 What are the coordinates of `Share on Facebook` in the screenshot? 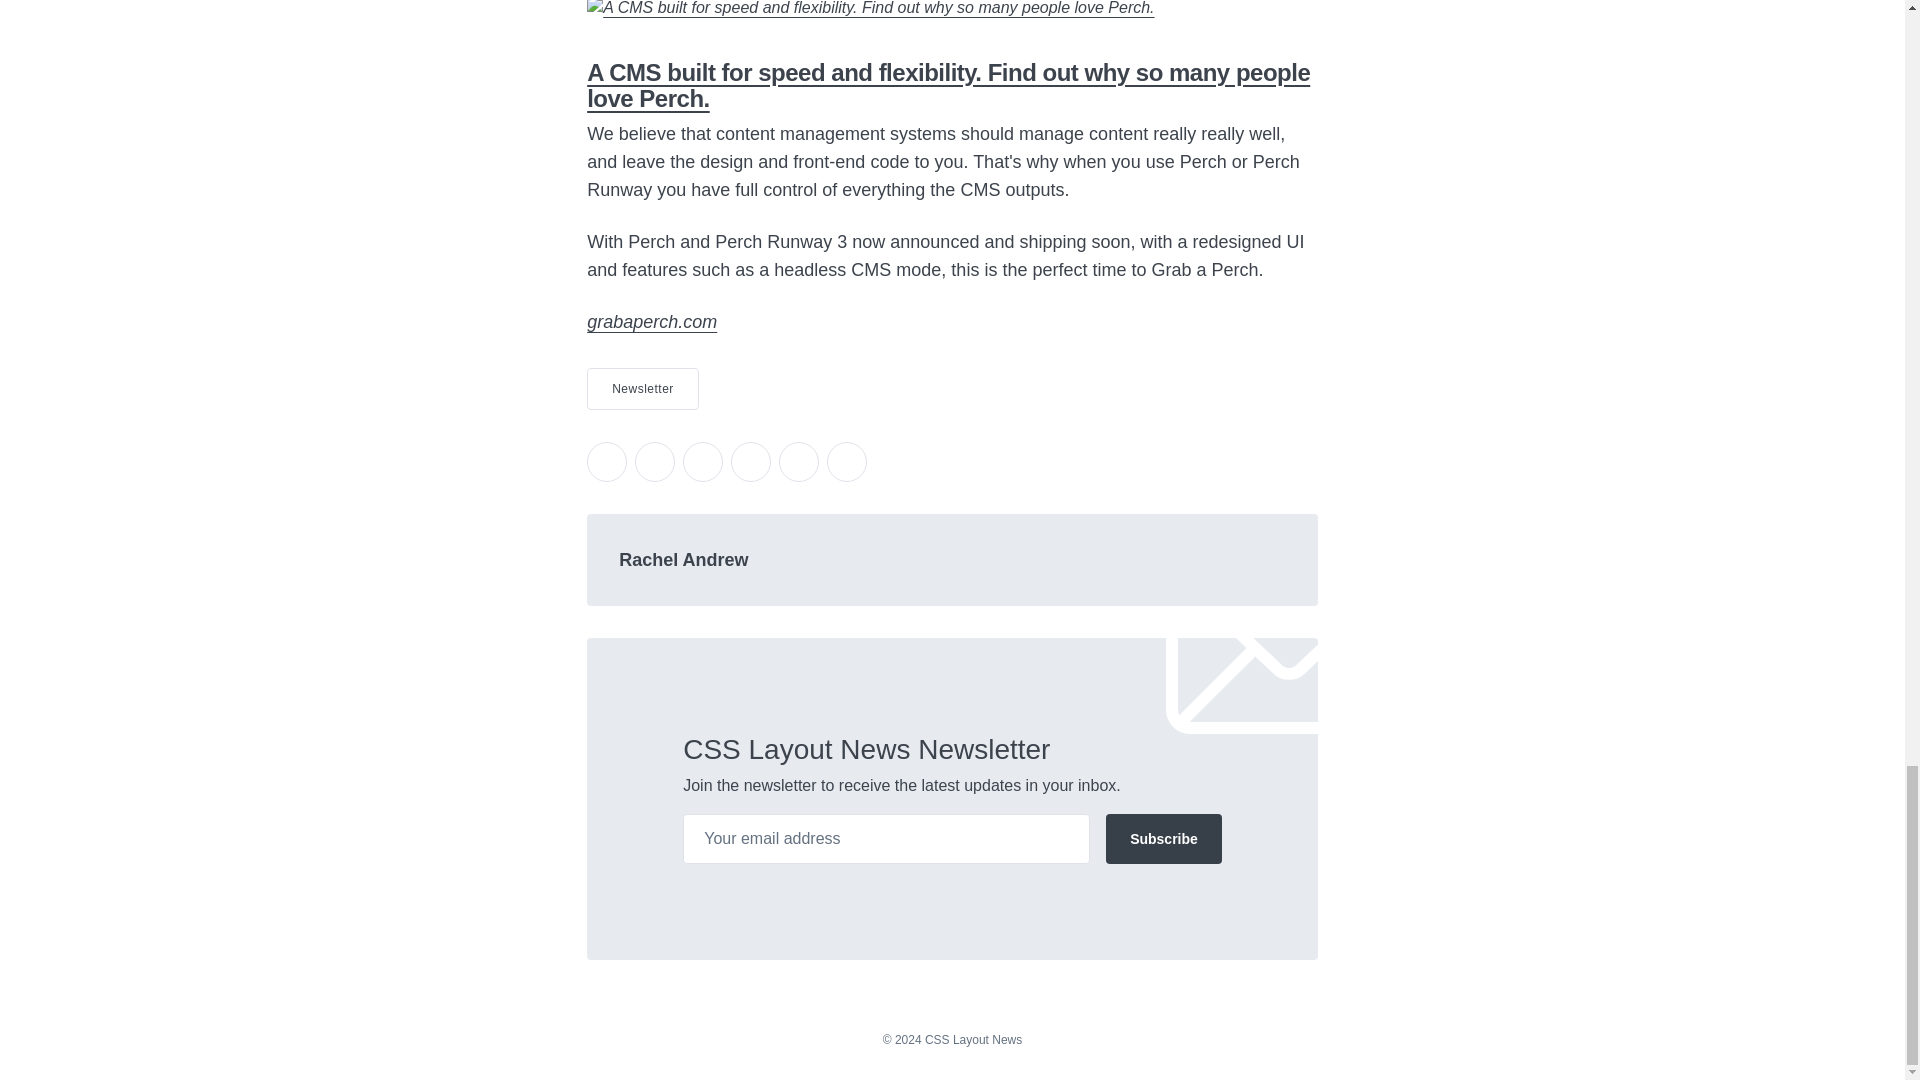 It's located at (655, 461).